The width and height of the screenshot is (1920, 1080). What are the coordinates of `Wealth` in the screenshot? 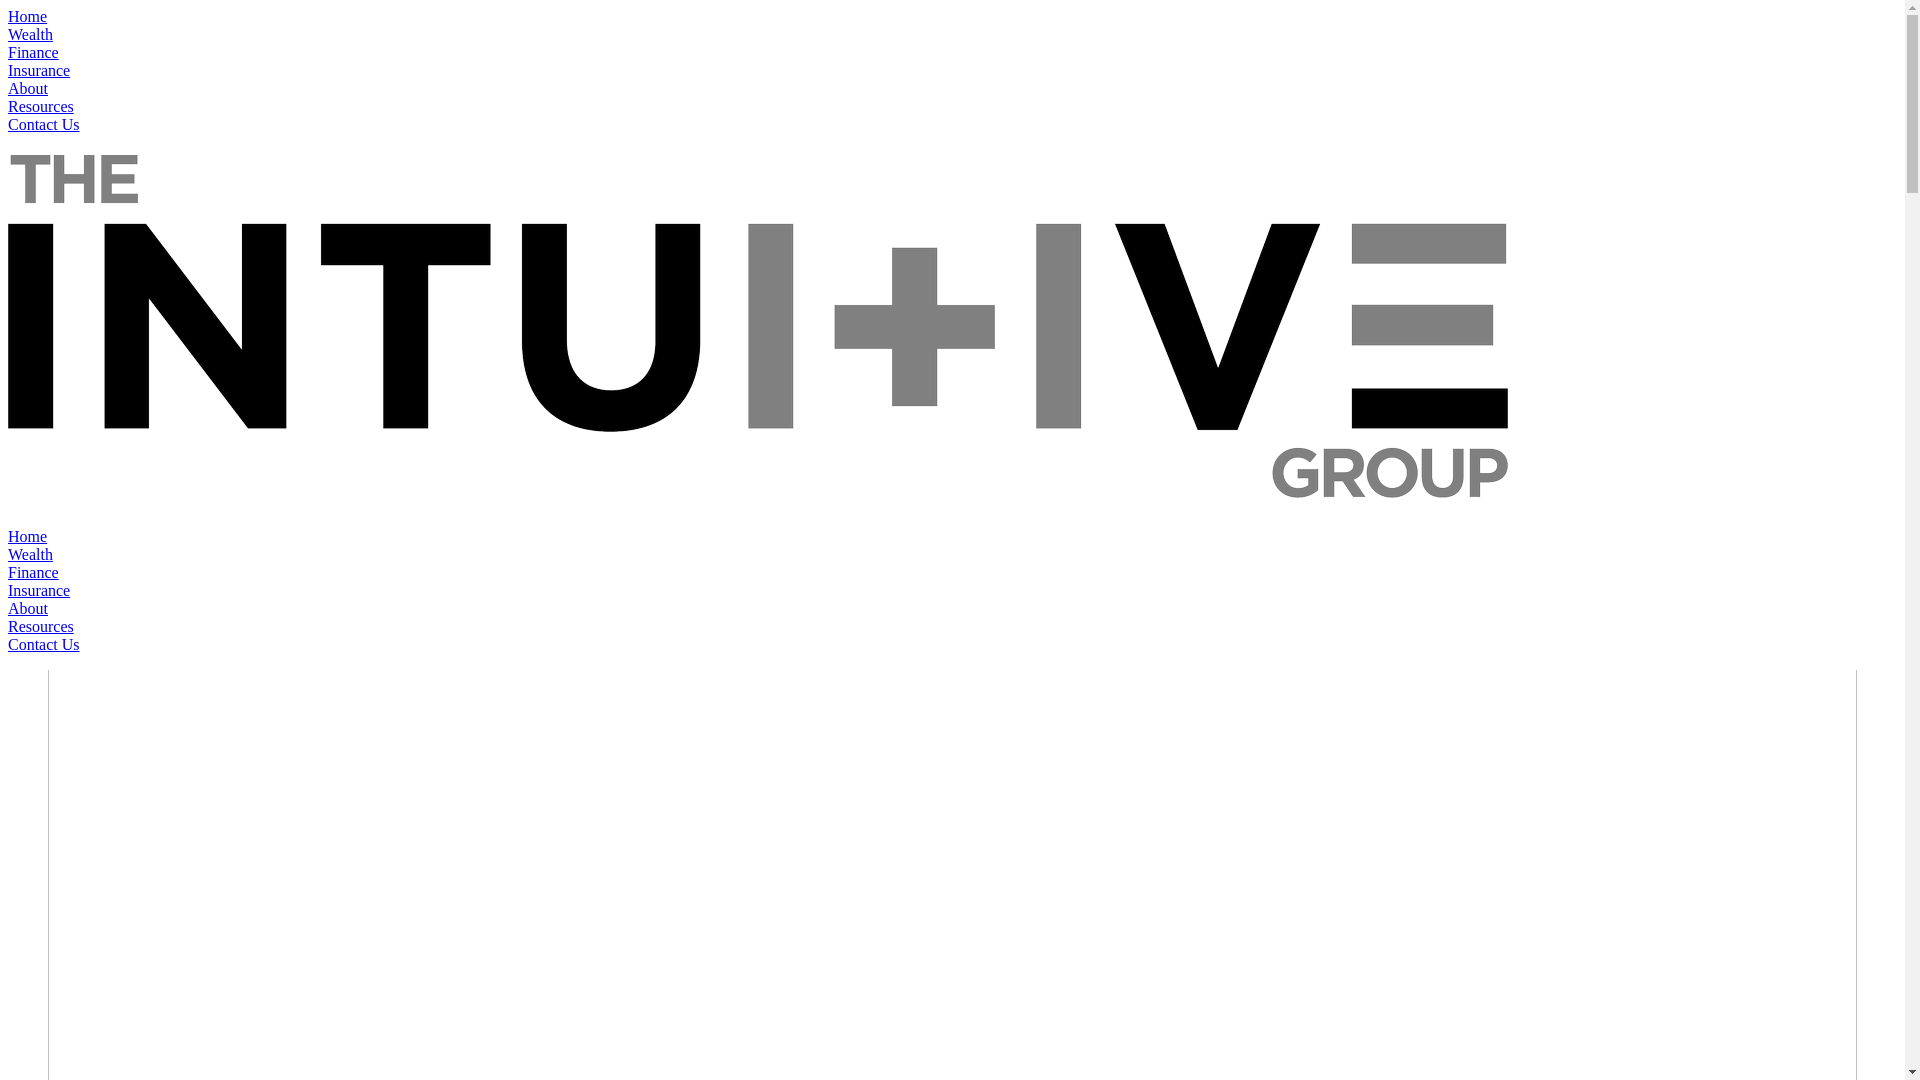 It's located at (30, 34).